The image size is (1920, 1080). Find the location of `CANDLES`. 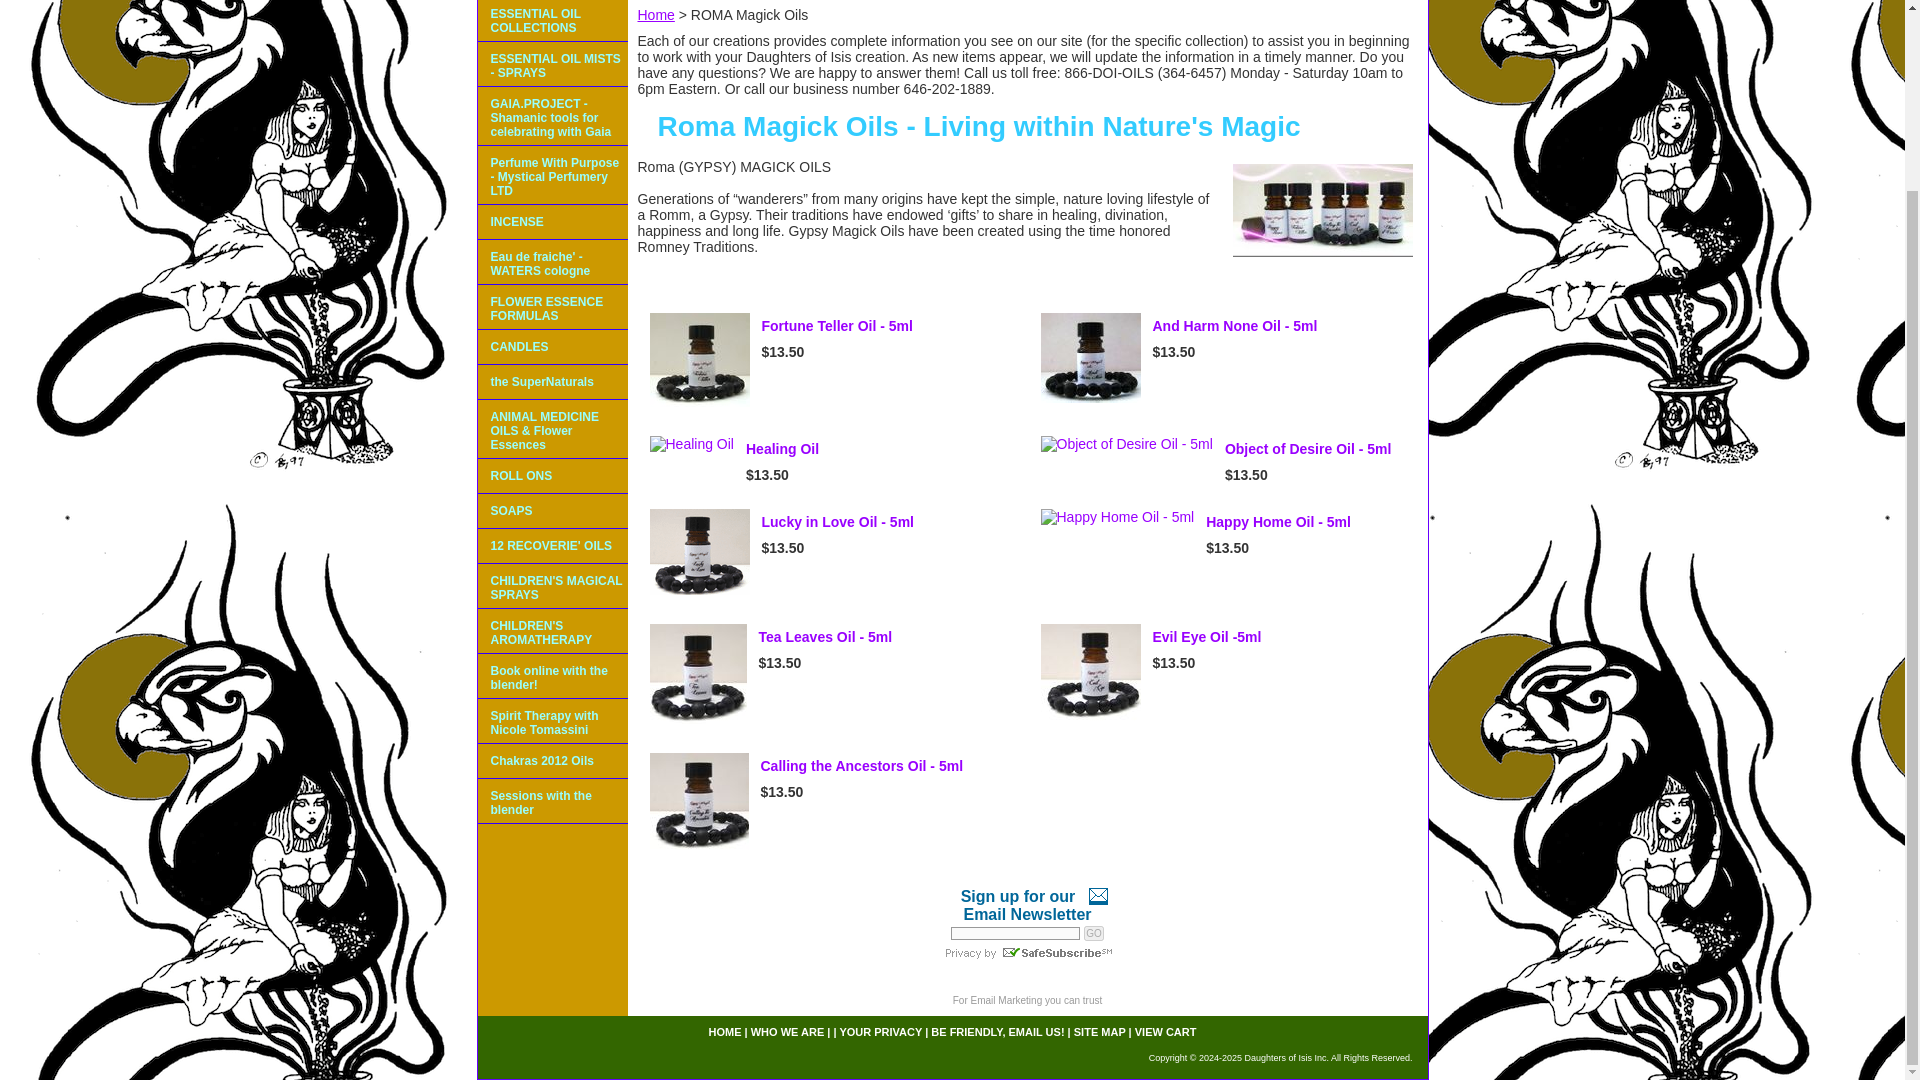

CANDLES is located at coordinates (552, 348).